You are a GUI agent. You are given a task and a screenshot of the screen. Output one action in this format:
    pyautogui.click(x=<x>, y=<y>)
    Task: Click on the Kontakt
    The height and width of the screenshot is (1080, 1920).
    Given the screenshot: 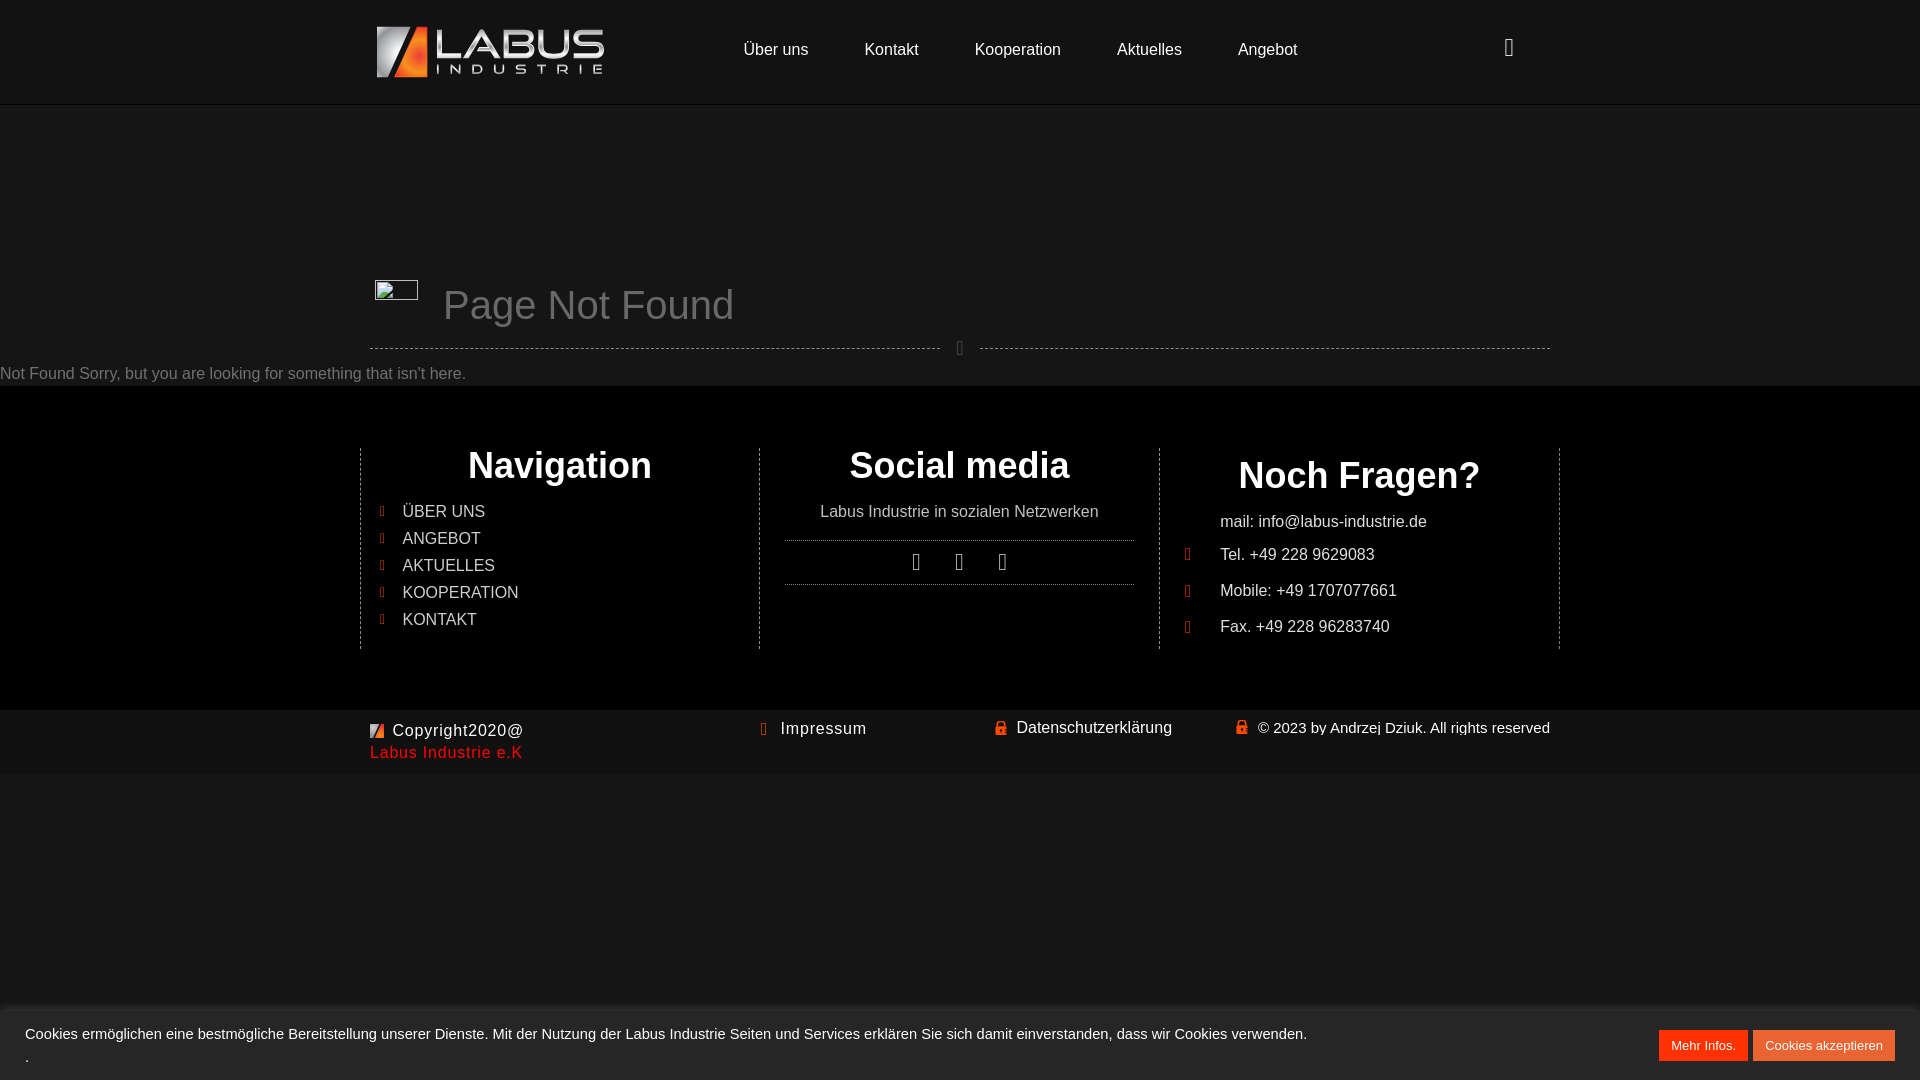 What is the action you would take?
    pyautogui.click(x=890, y=50)
    